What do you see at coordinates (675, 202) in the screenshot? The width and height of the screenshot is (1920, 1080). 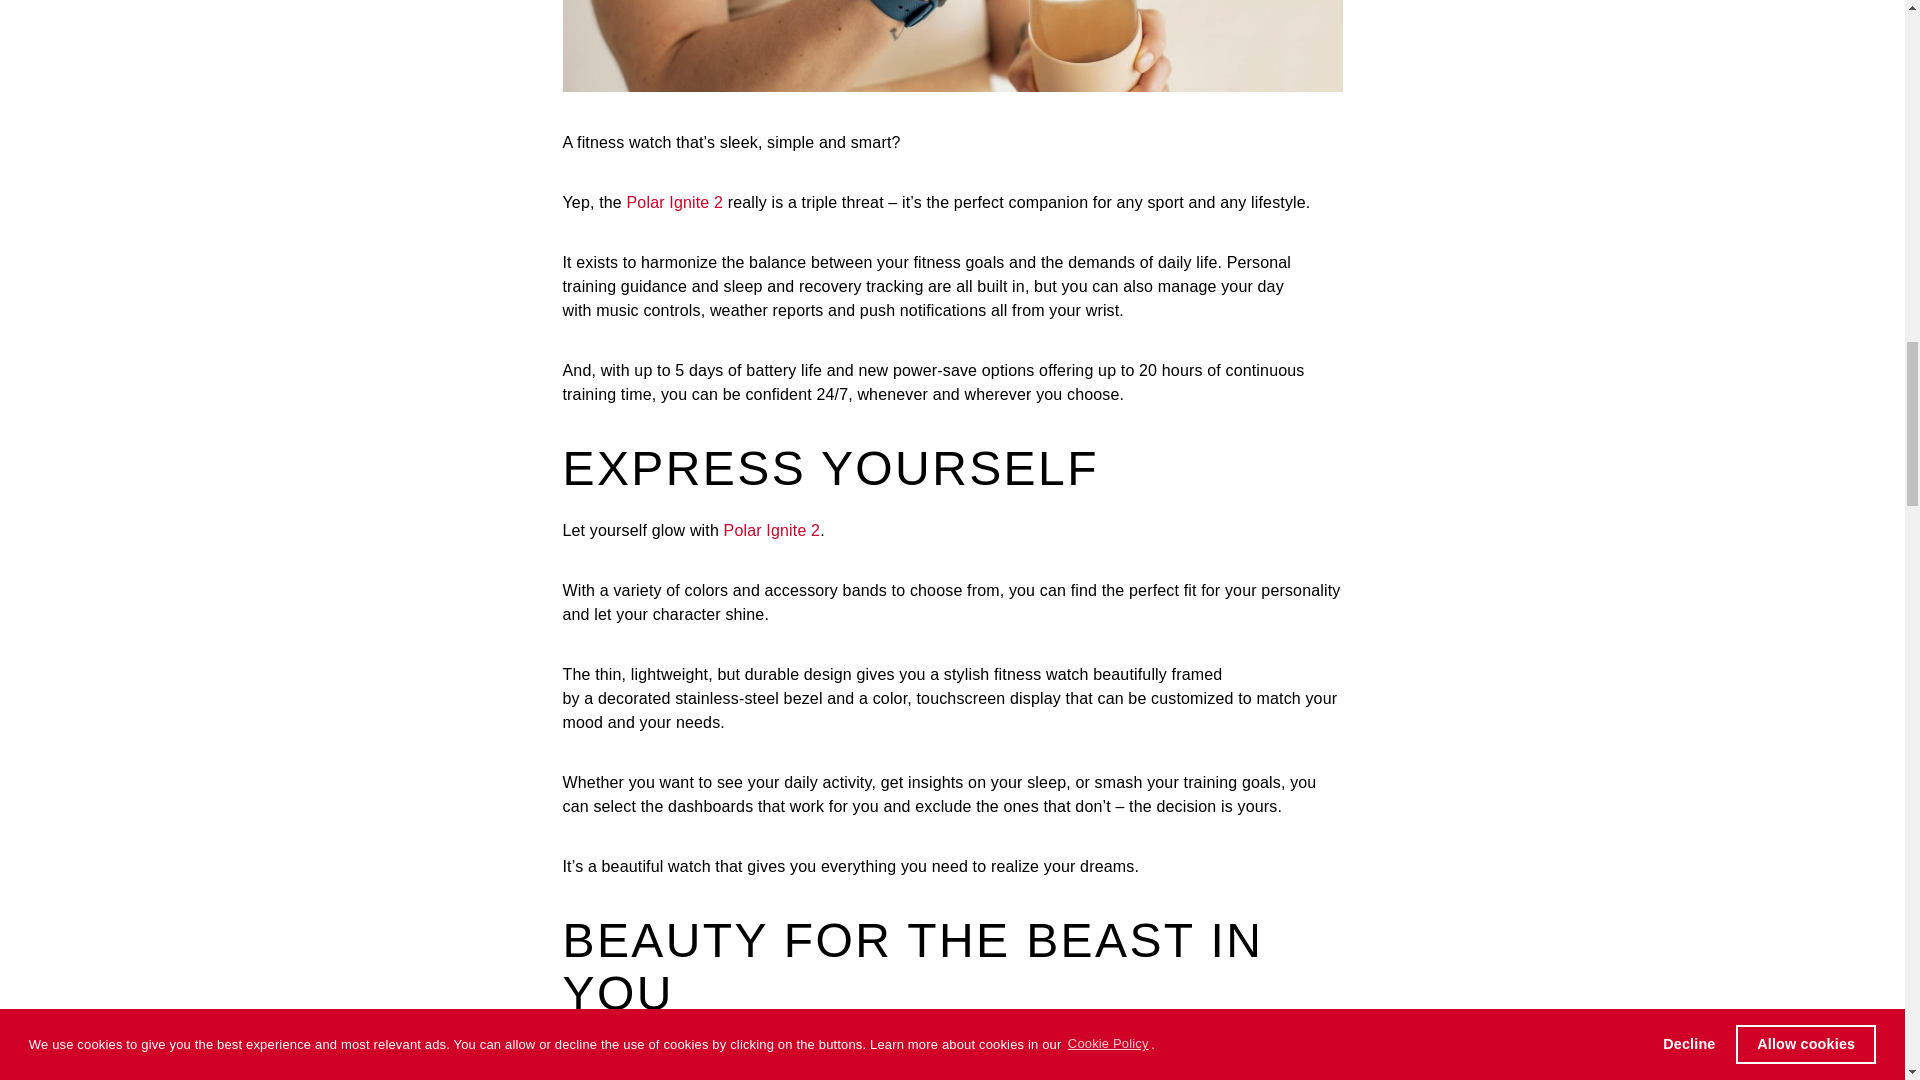 I see `Polar Ignite 2` at bounding box center [675, 202].